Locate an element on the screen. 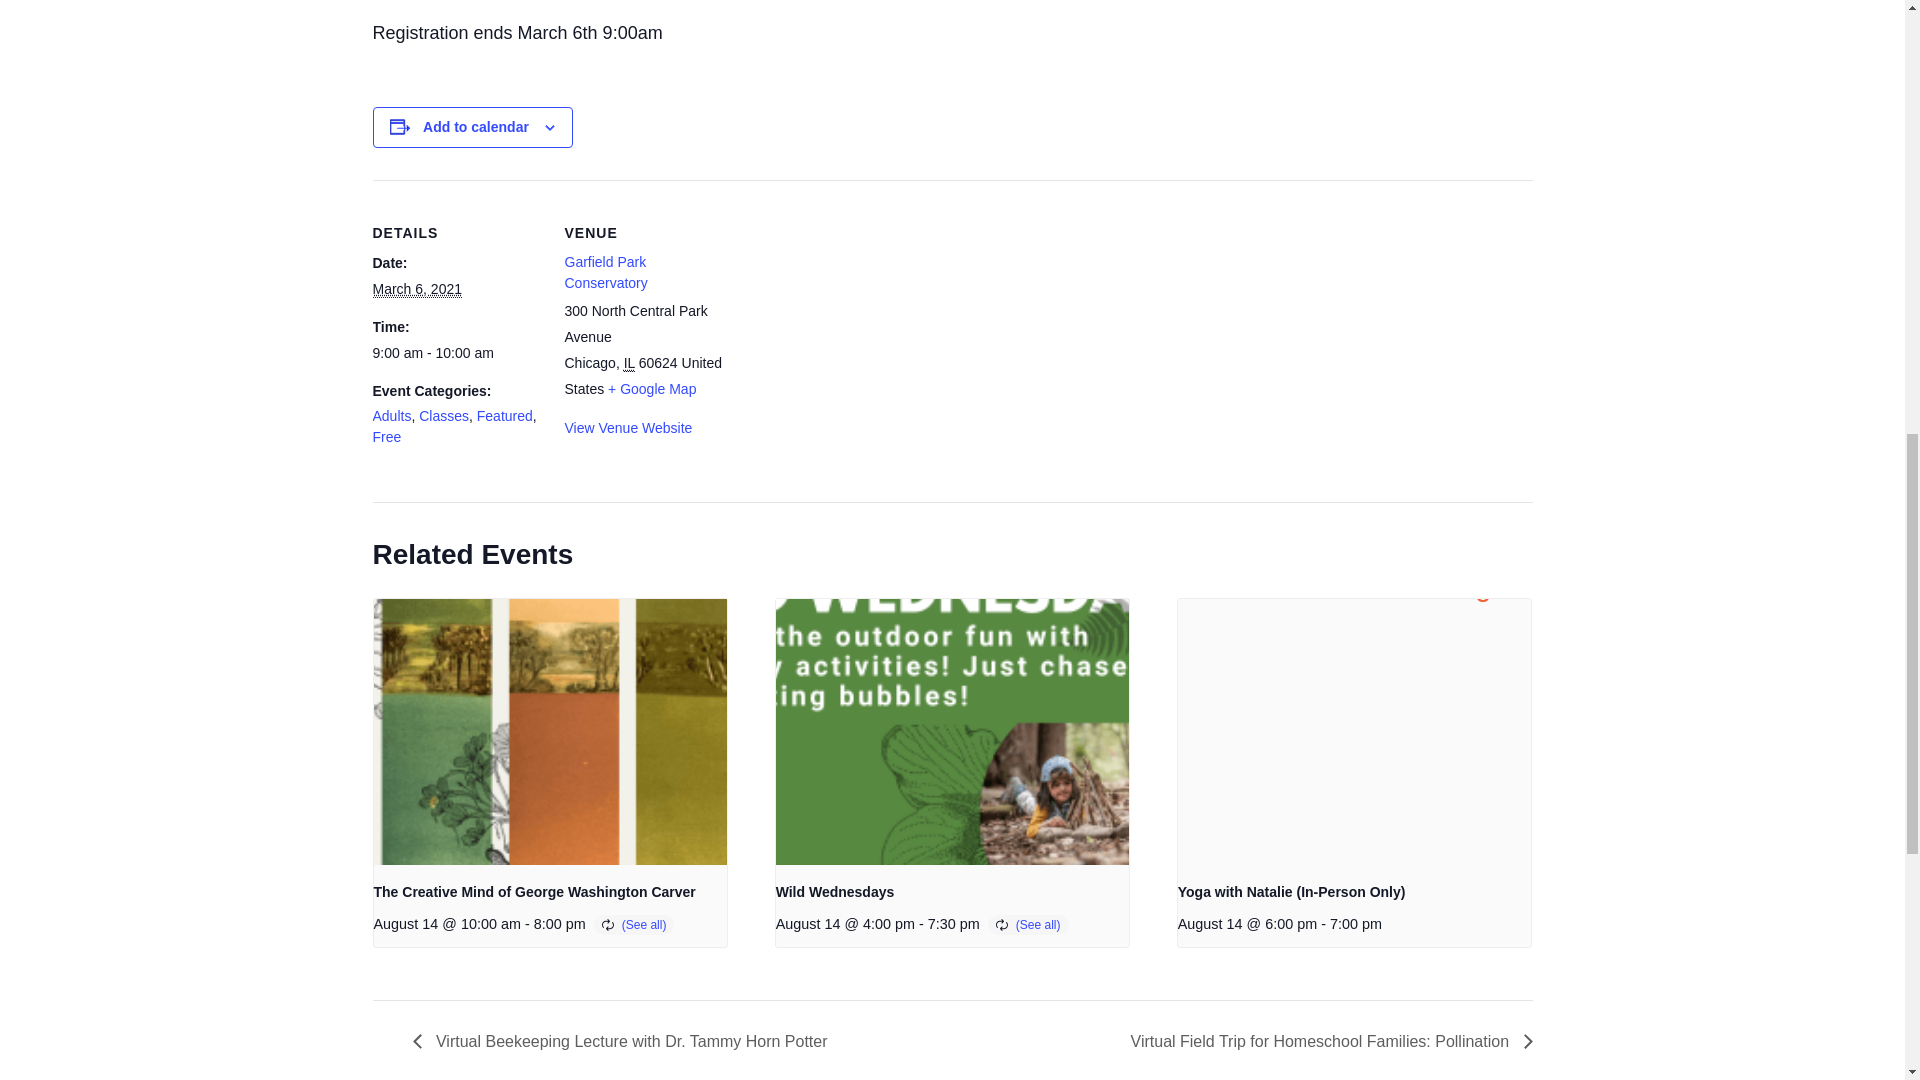  2021-03-06 is located at coordinates (456, 353).